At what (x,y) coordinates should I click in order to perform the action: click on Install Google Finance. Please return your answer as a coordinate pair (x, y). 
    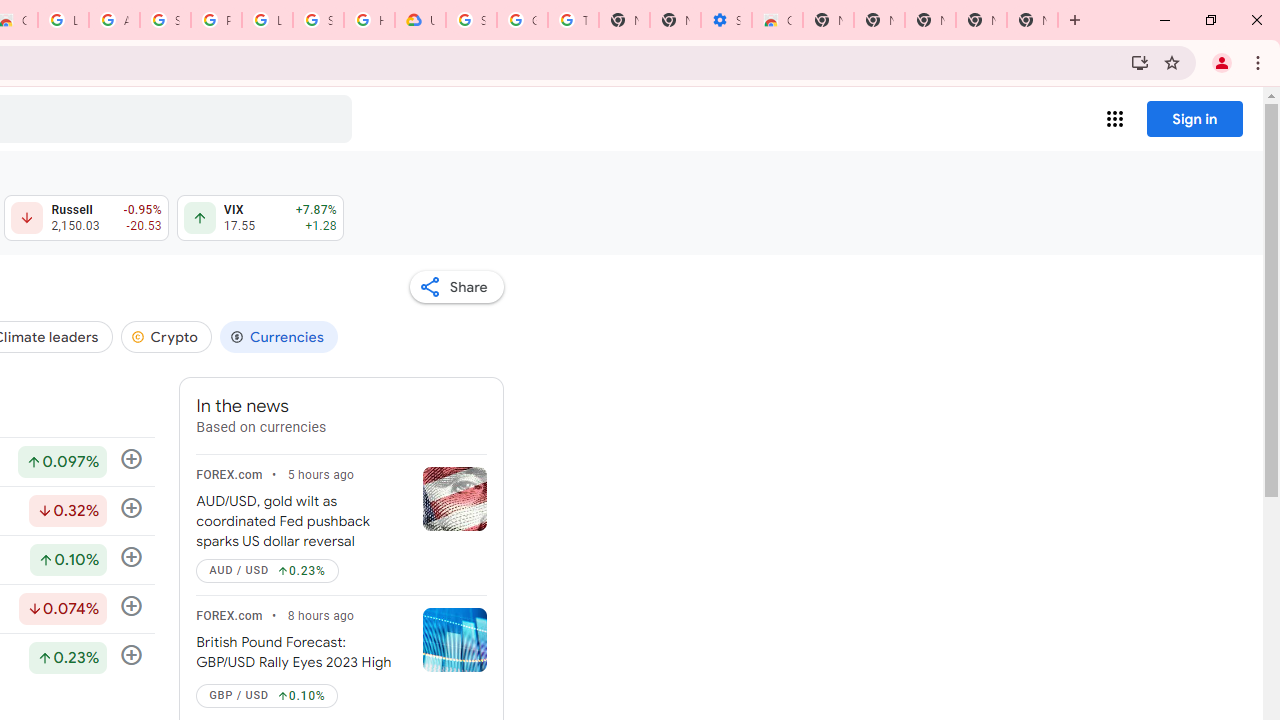
    Looking at the image, I should click on (1140, 62).